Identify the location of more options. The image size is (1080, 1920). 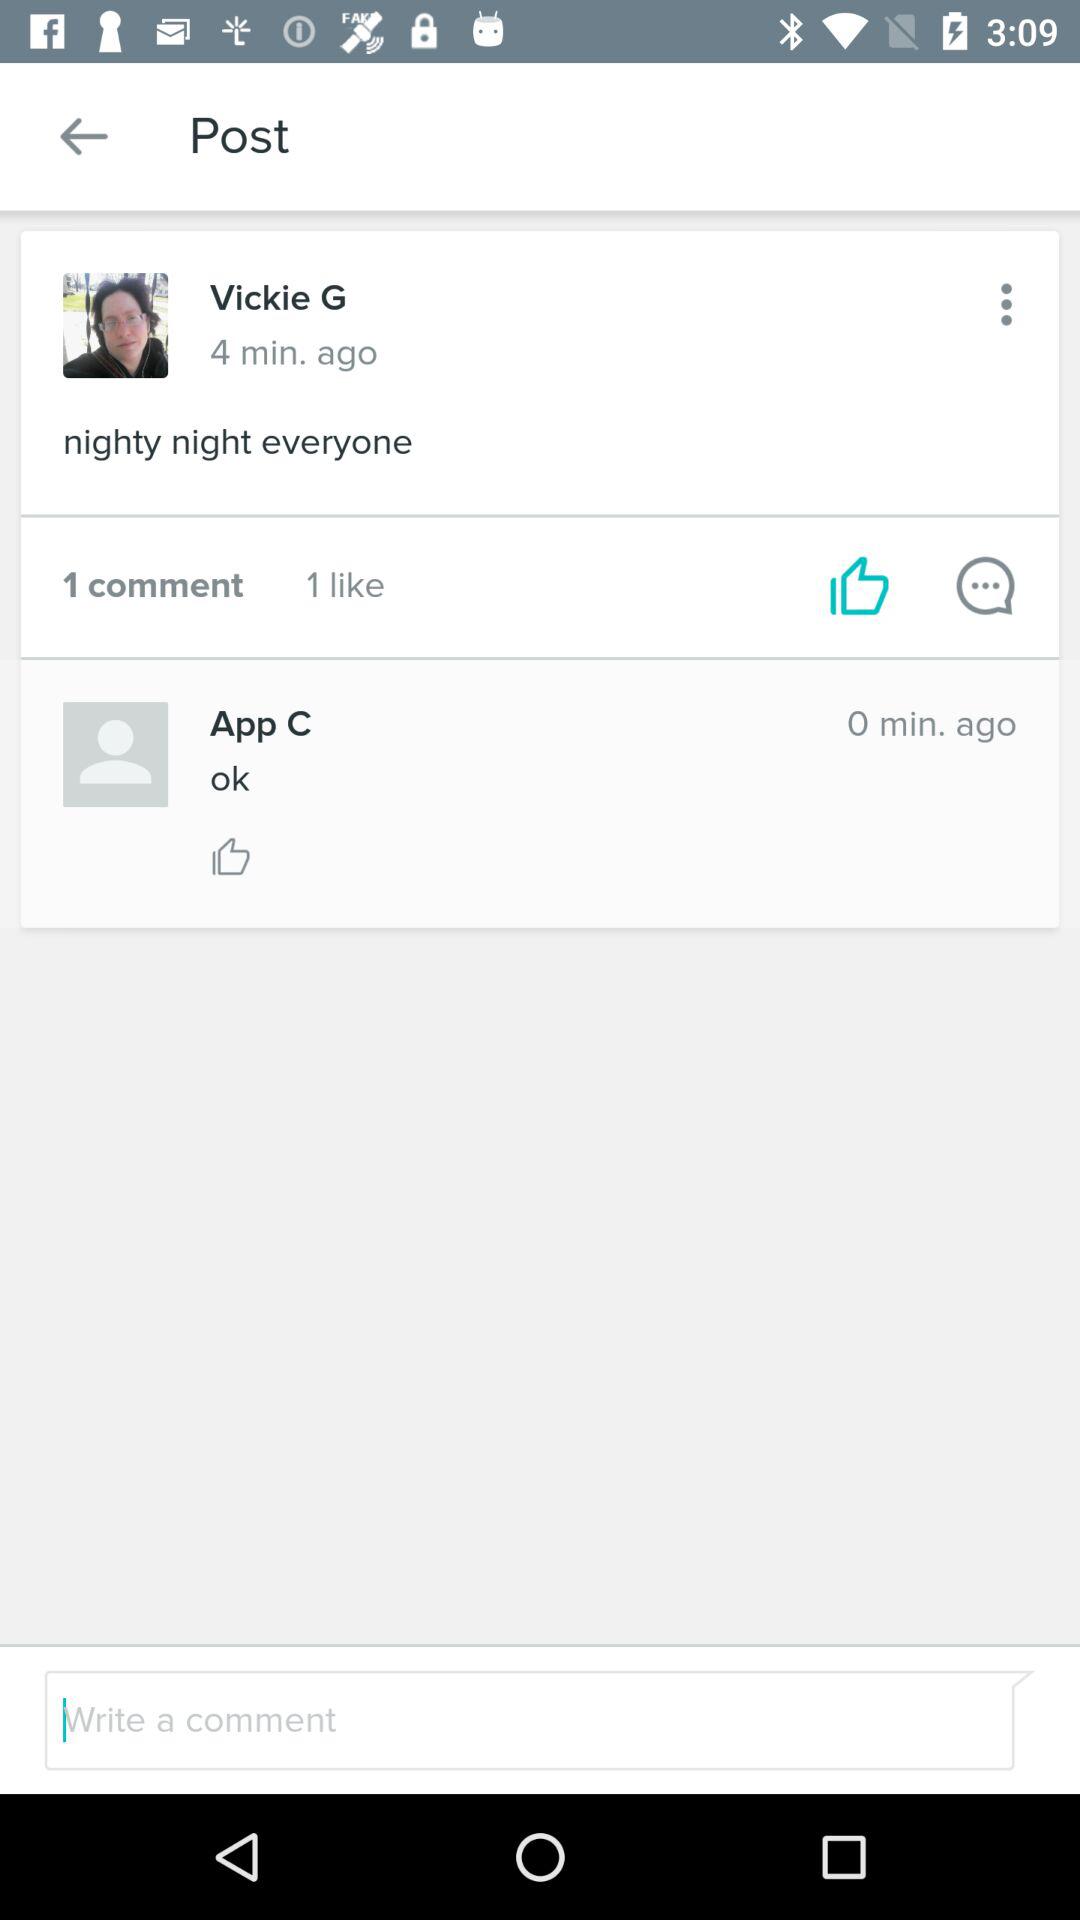
(1006, 304).